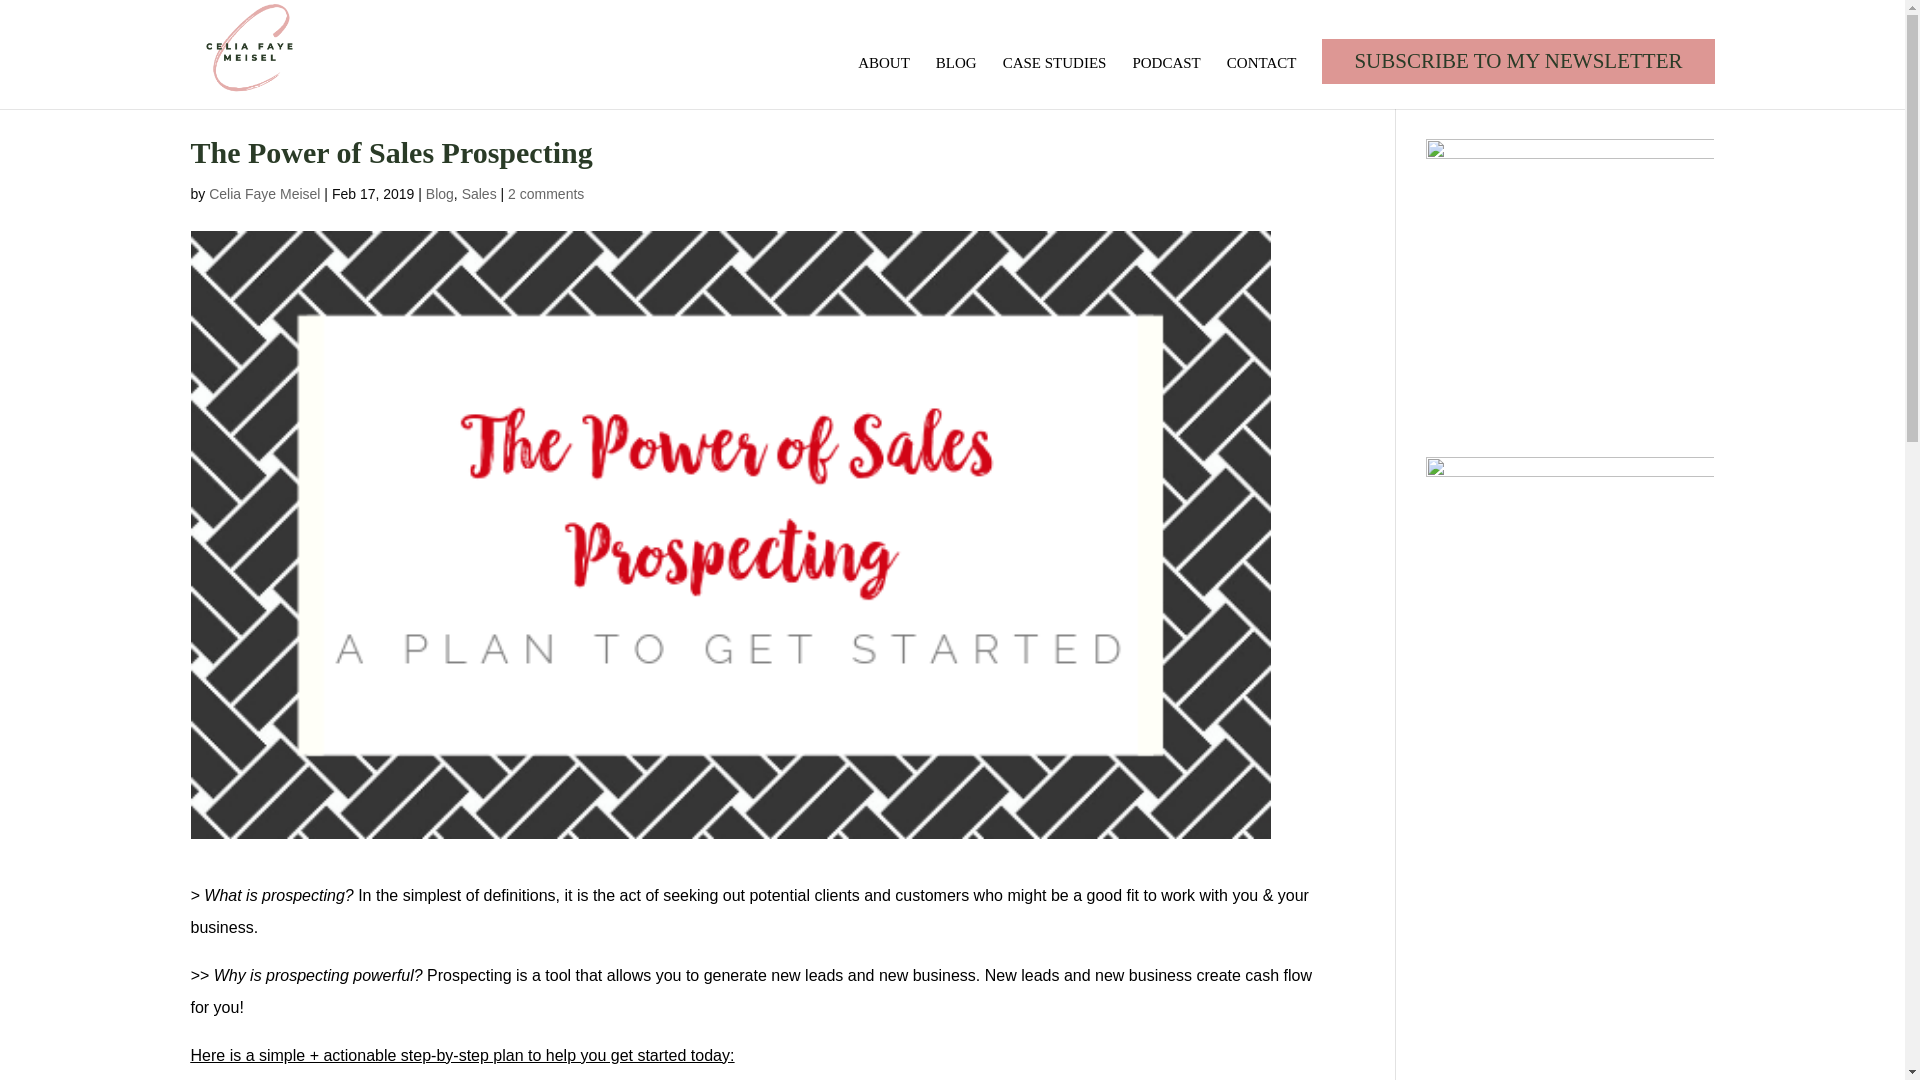 The width and height of the screenshot is (1920, 1080). I want to click on SUBSCRIBE TO MY NEWSLETTER, so click(1518, 61).